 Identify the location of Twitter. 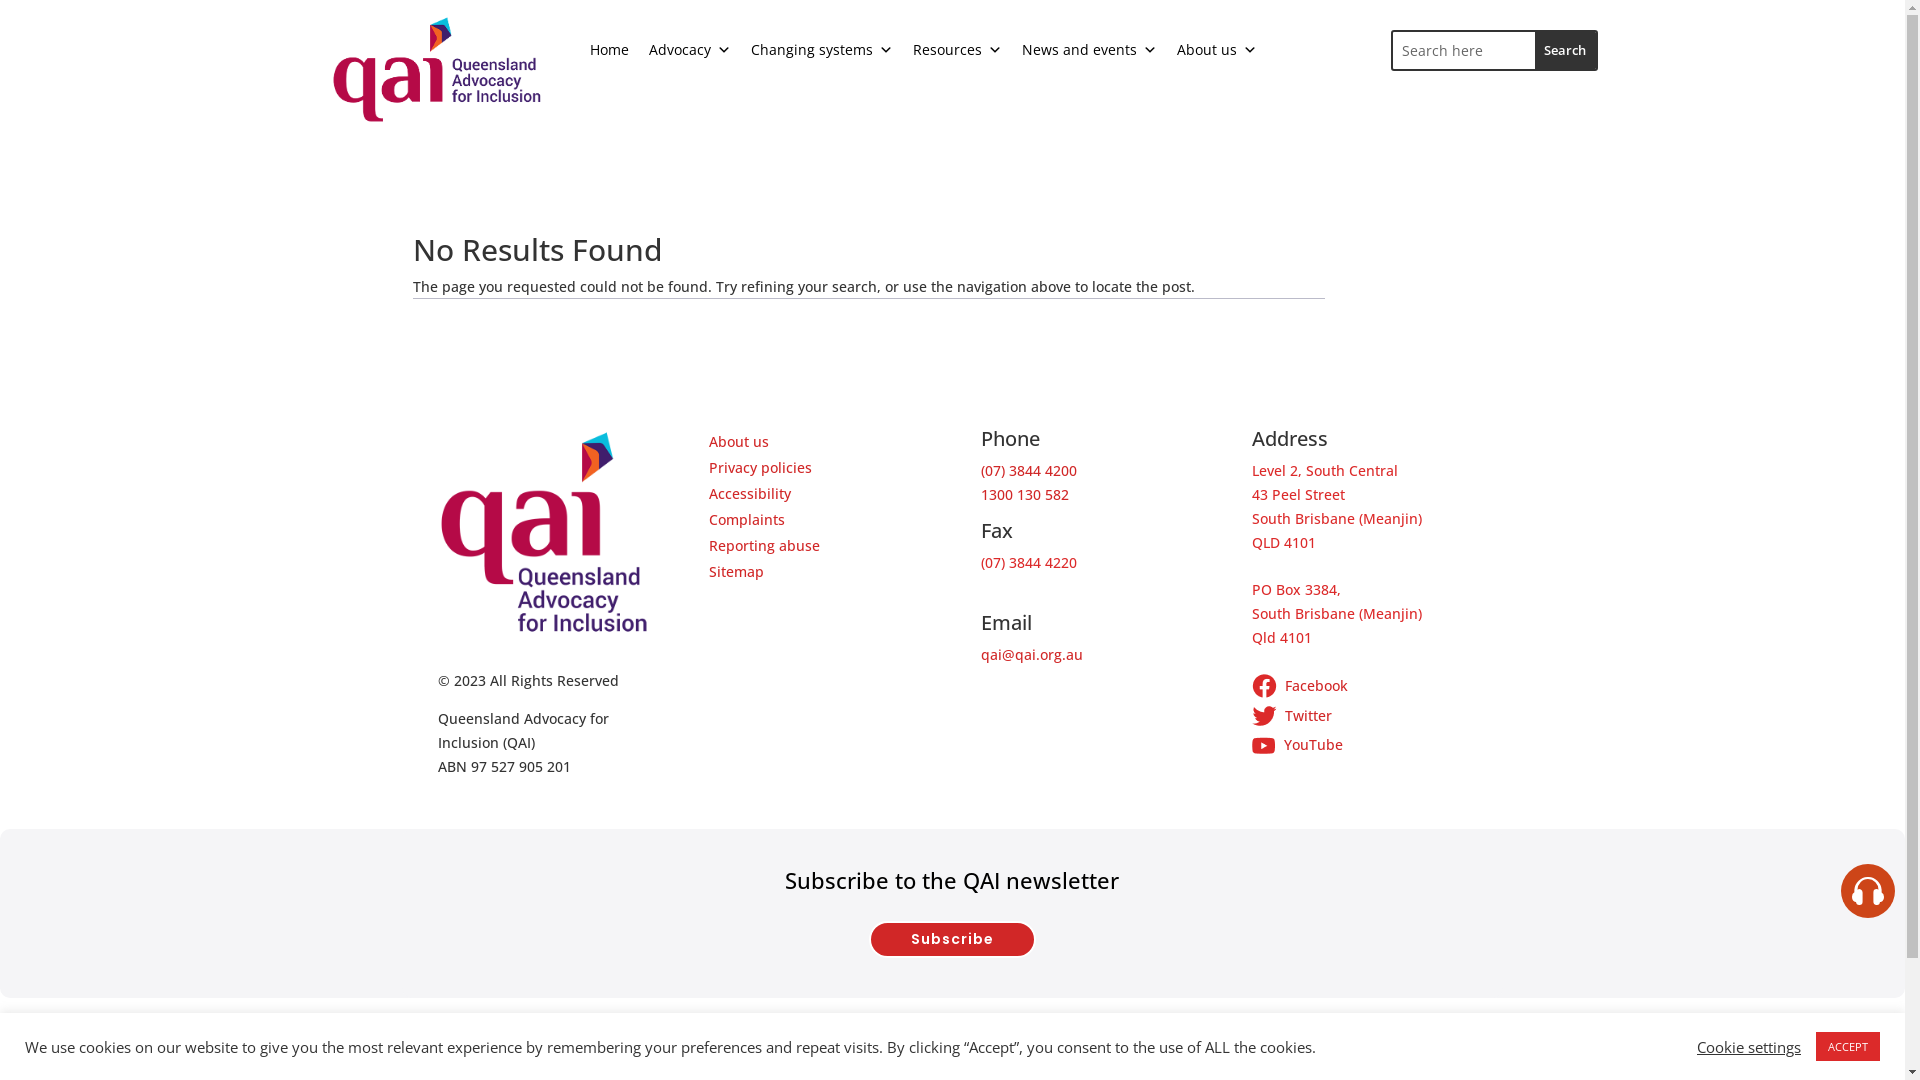
(1360, 719).